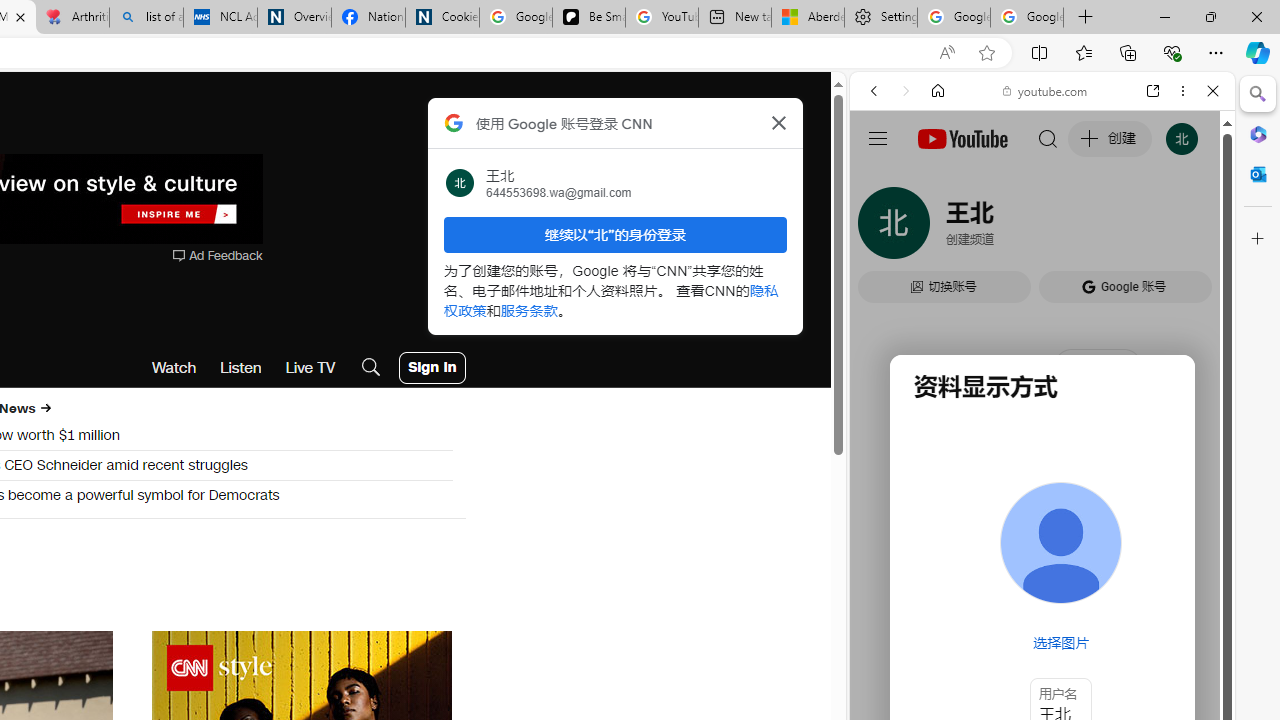 The image size is (1280, 720). Describe the element at coordinates (432, 368) in the screenshot. I see `User Account Log In Button` at that location.